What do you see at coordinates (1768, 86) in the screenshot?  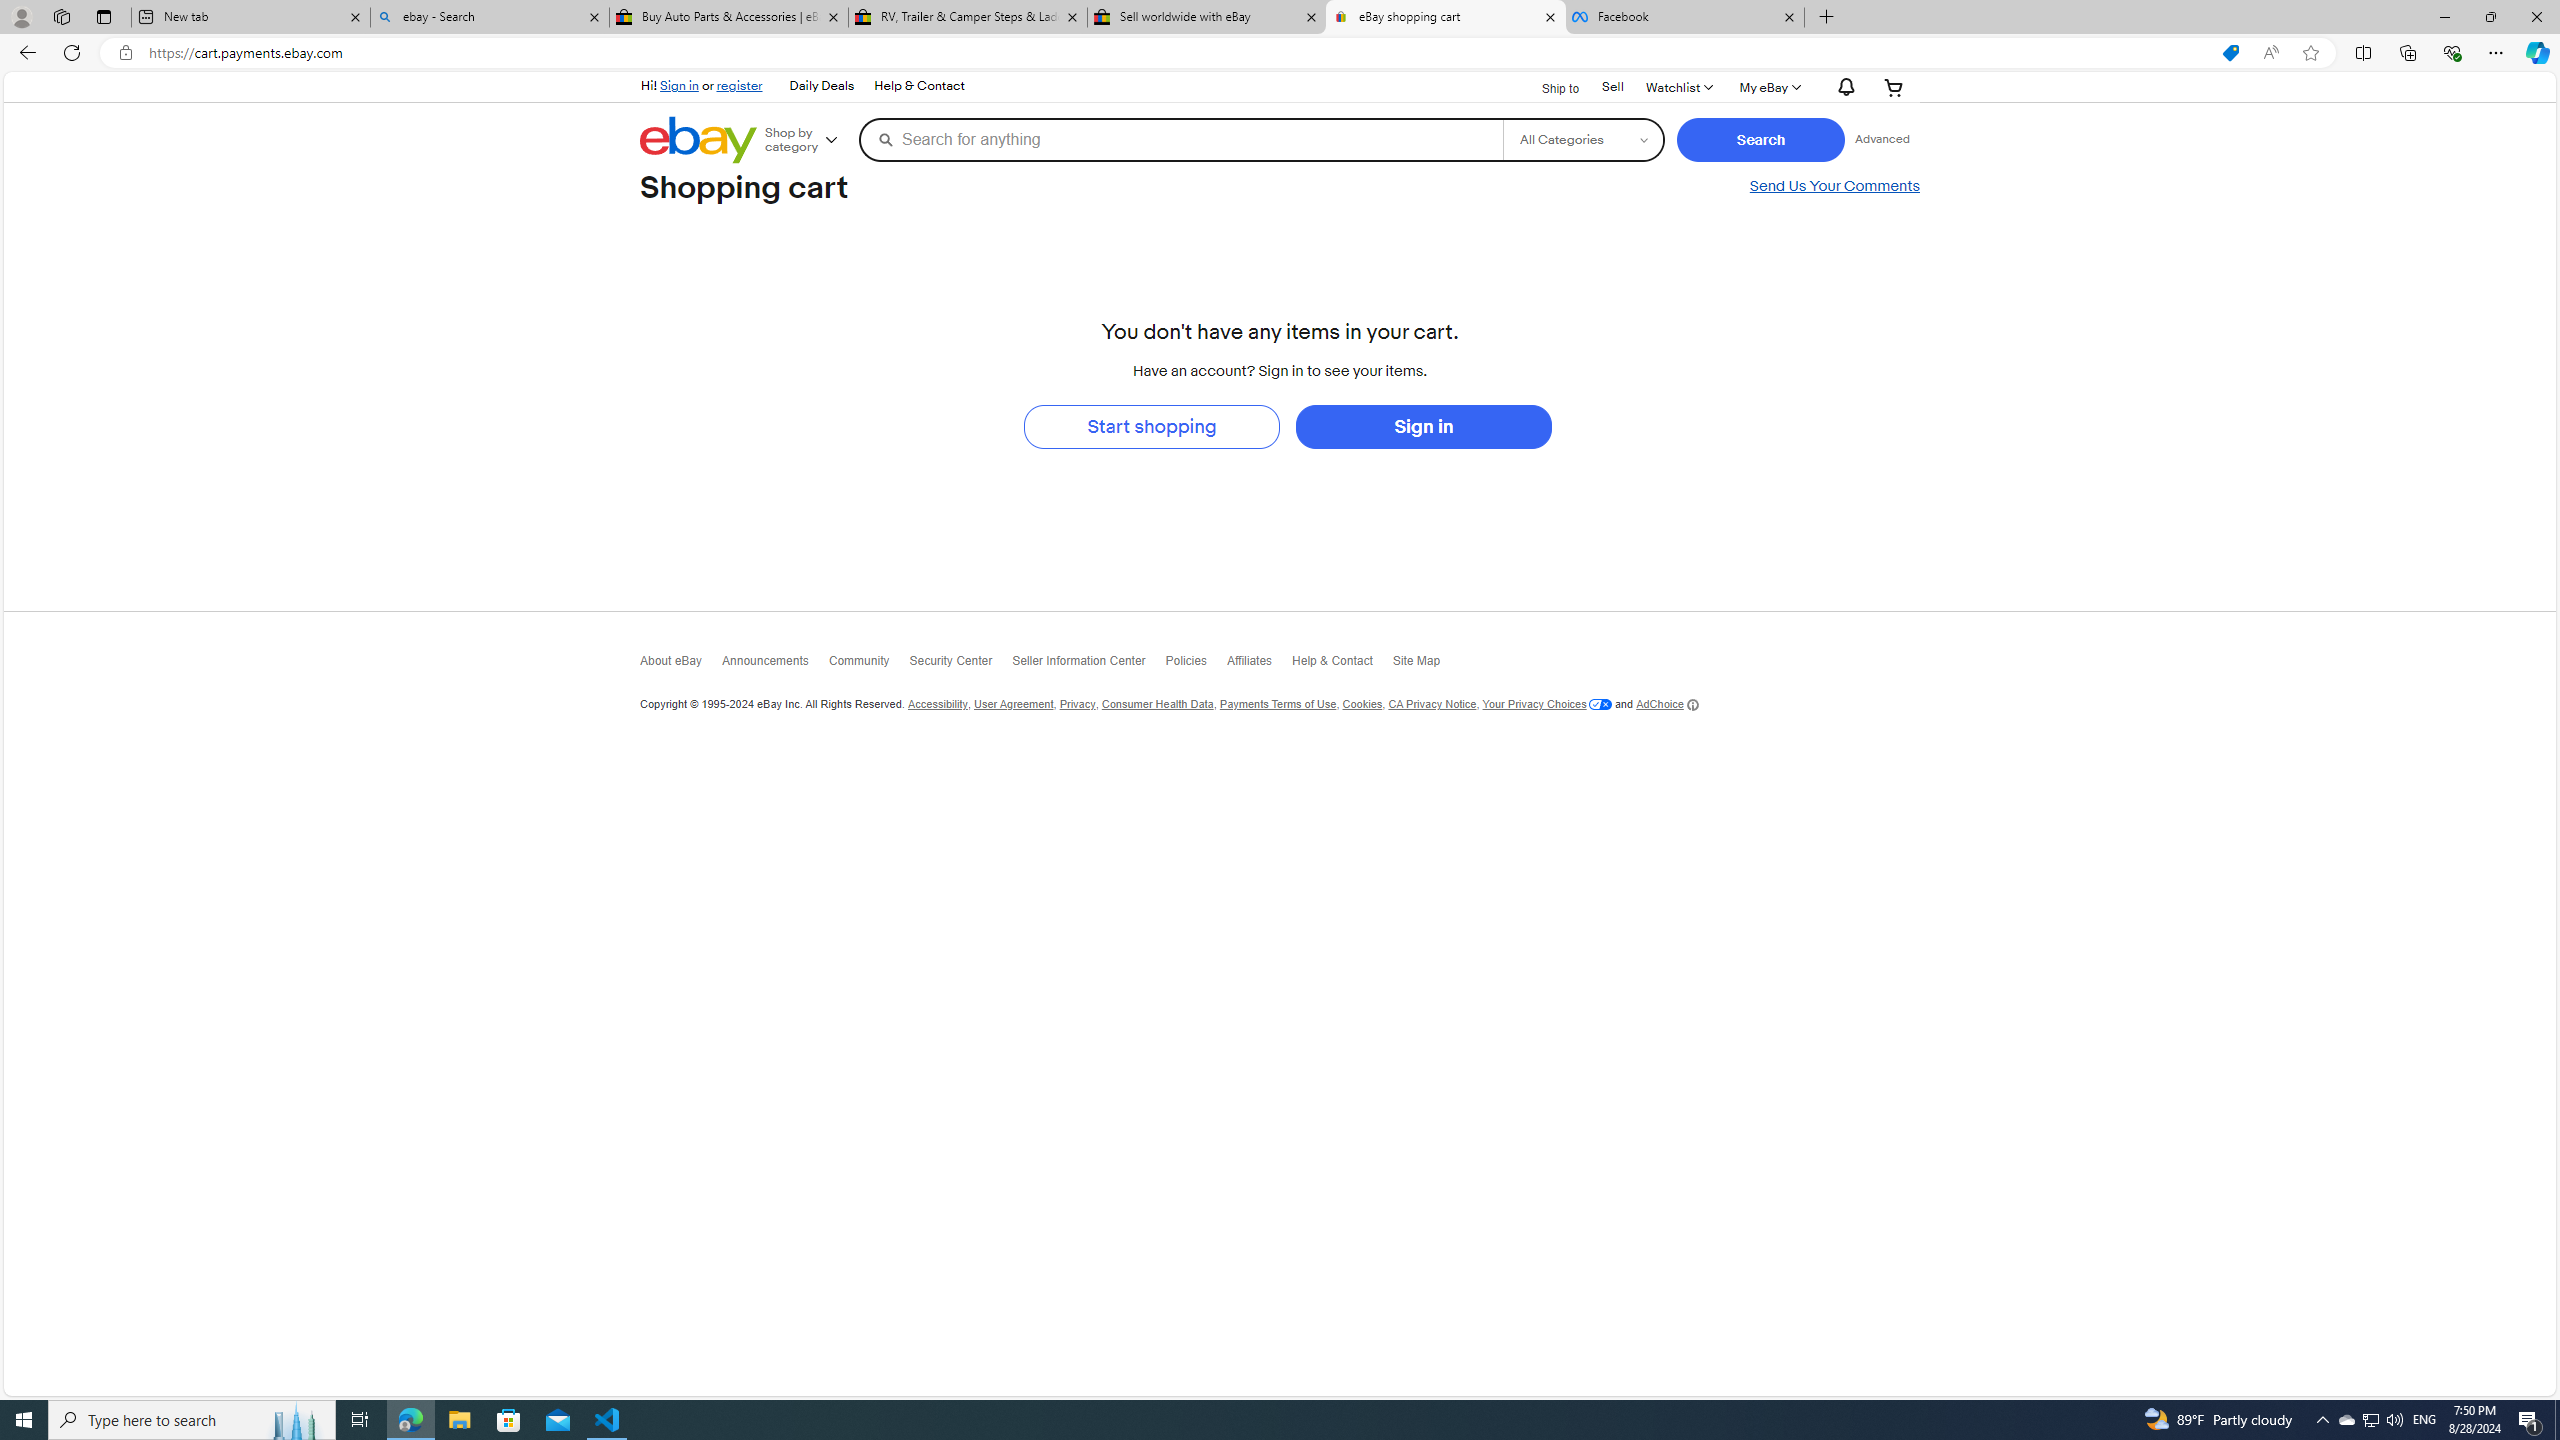 I see `My eBay` at bounding box center [1768, 86].